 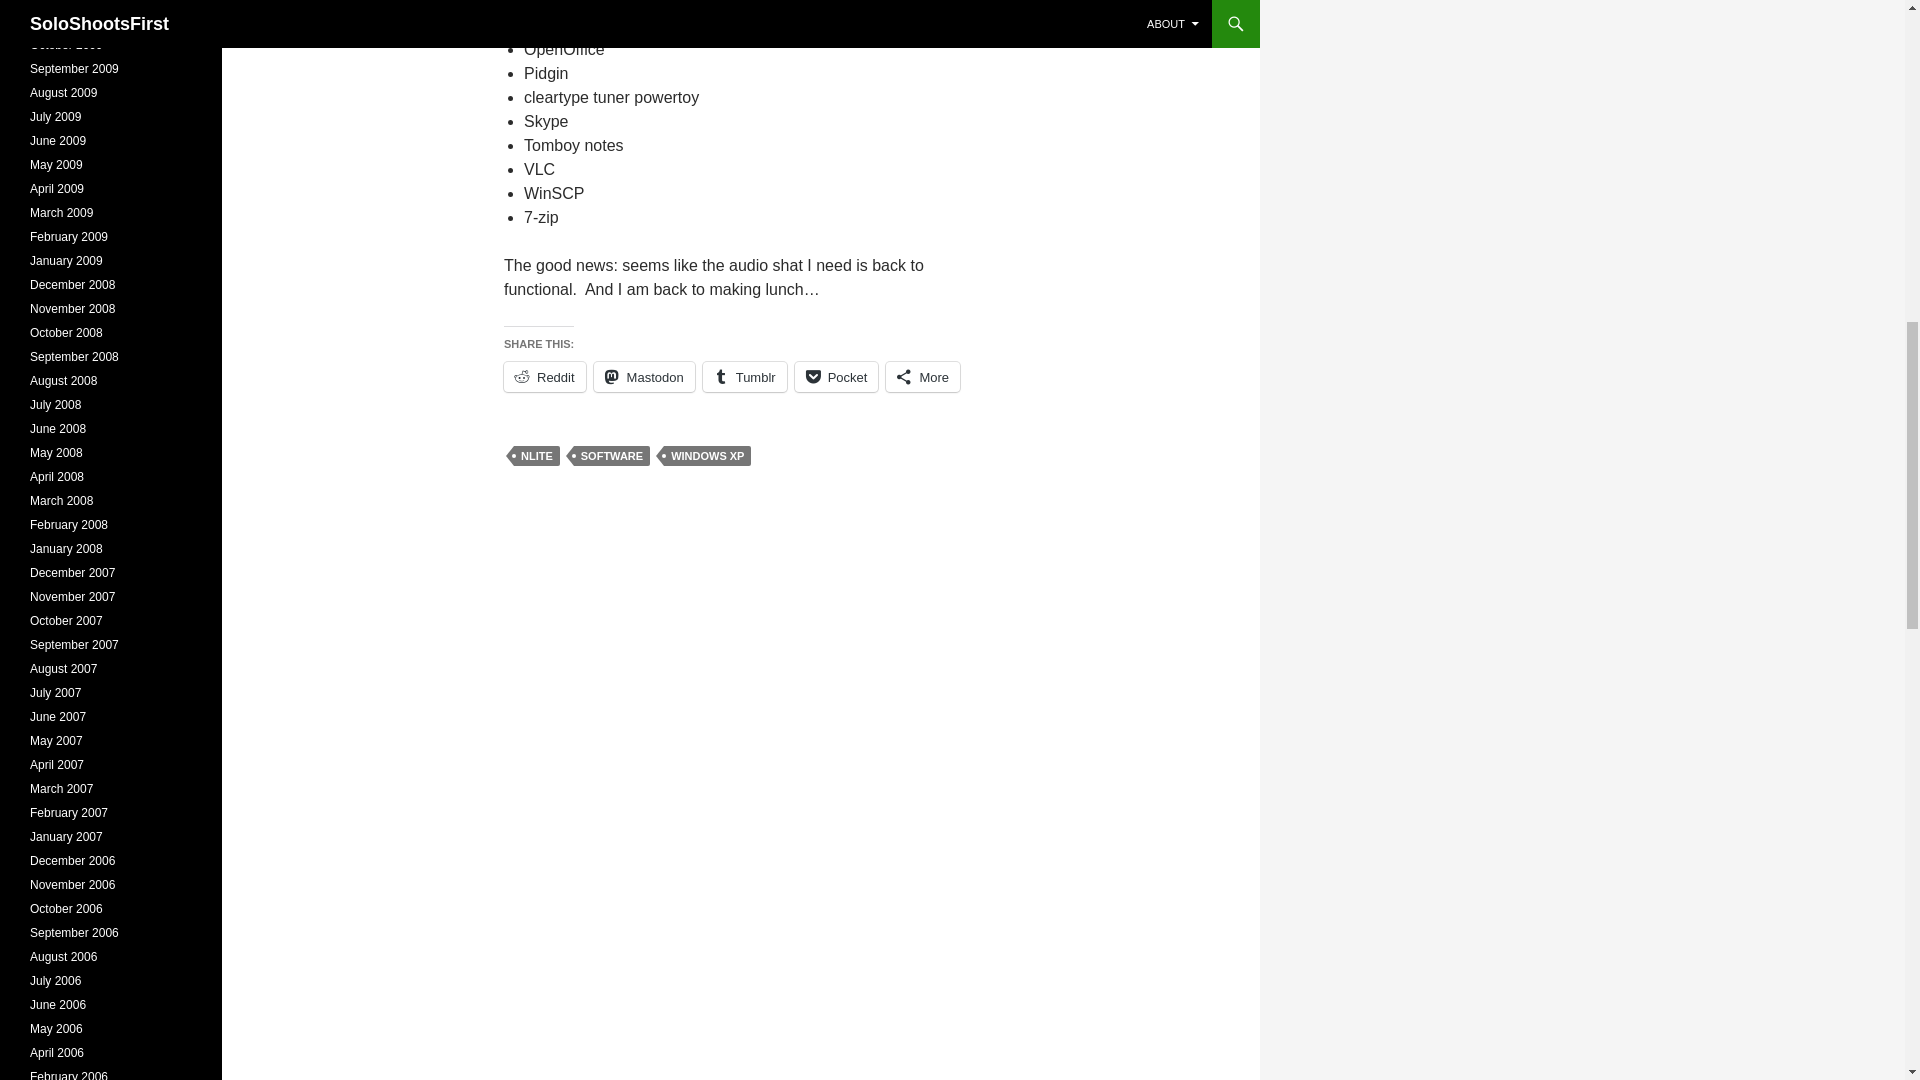 I want to click on More, so click(x=922, y=376).